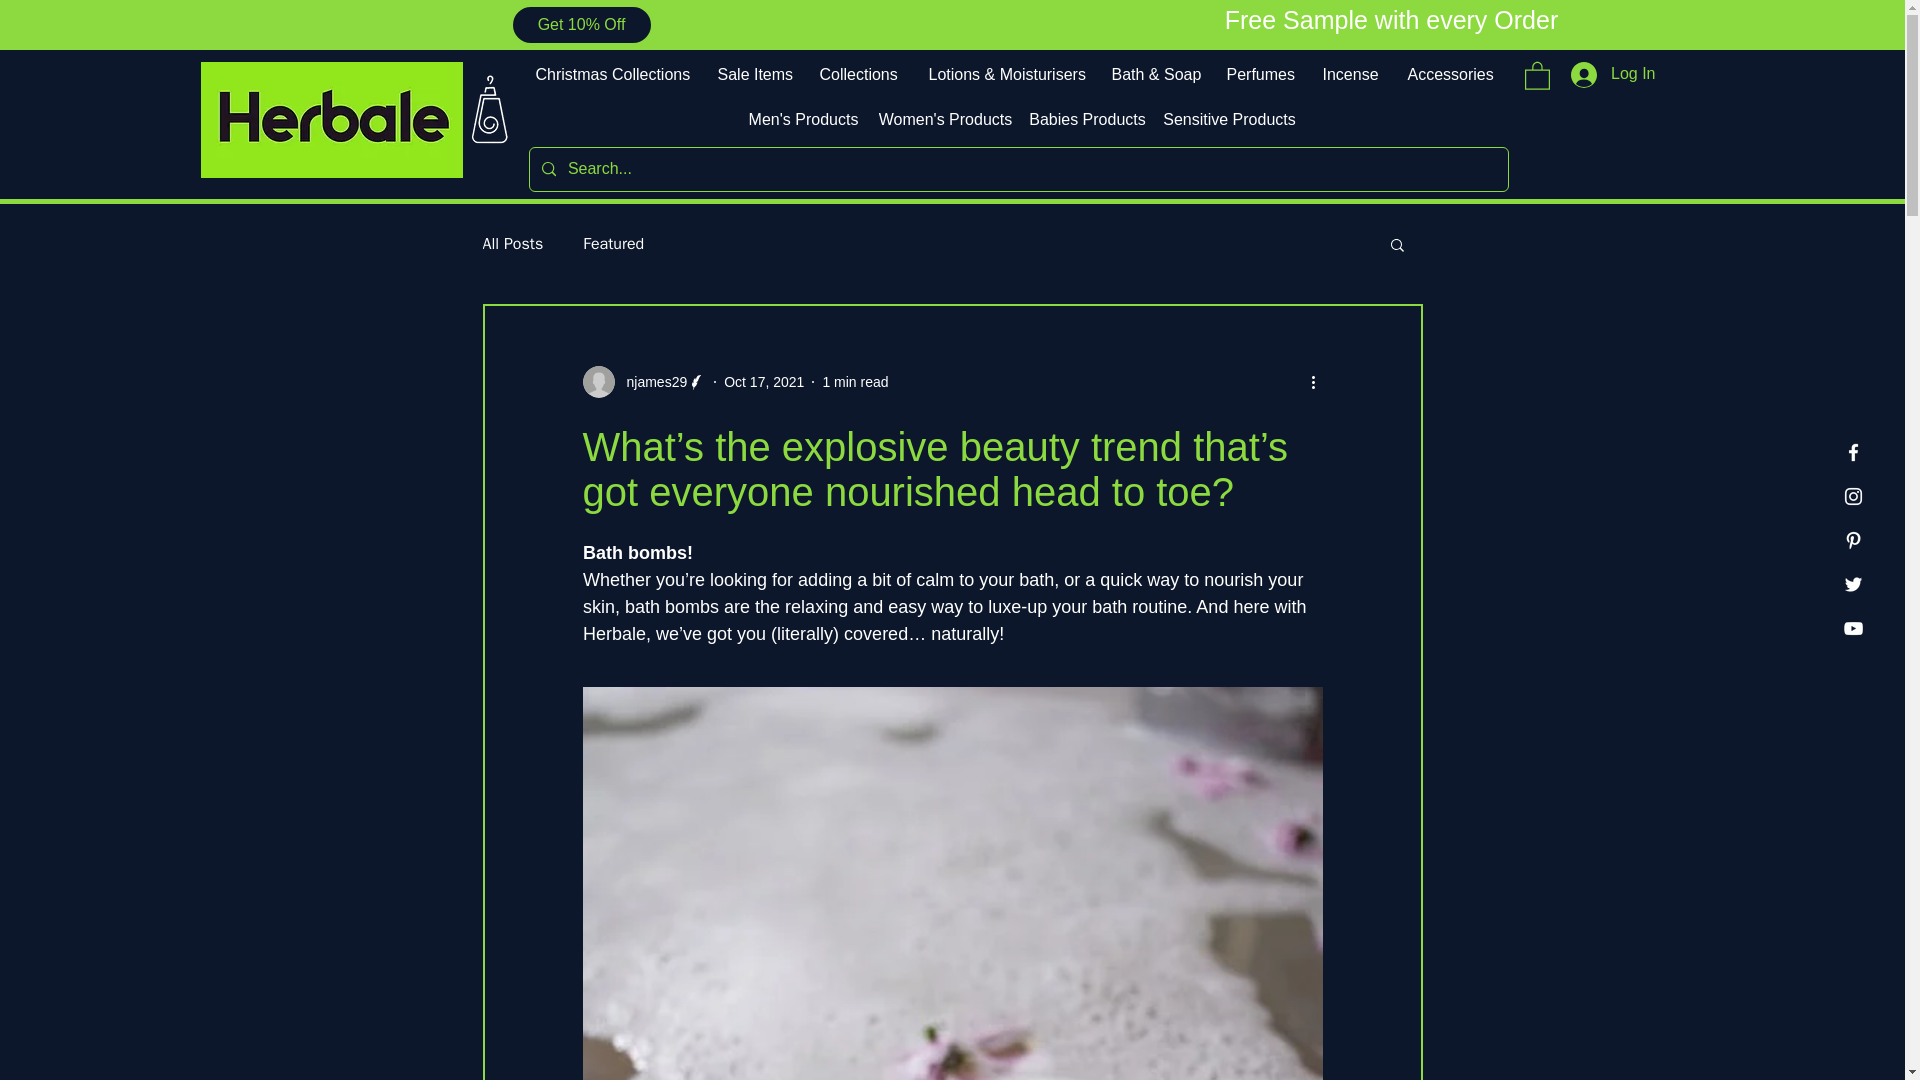 The height and width of the screenshot is (1080, 1920). Describe the element at coordinates (1448, 74) in the screenshot. I see `Accessories` at that location.